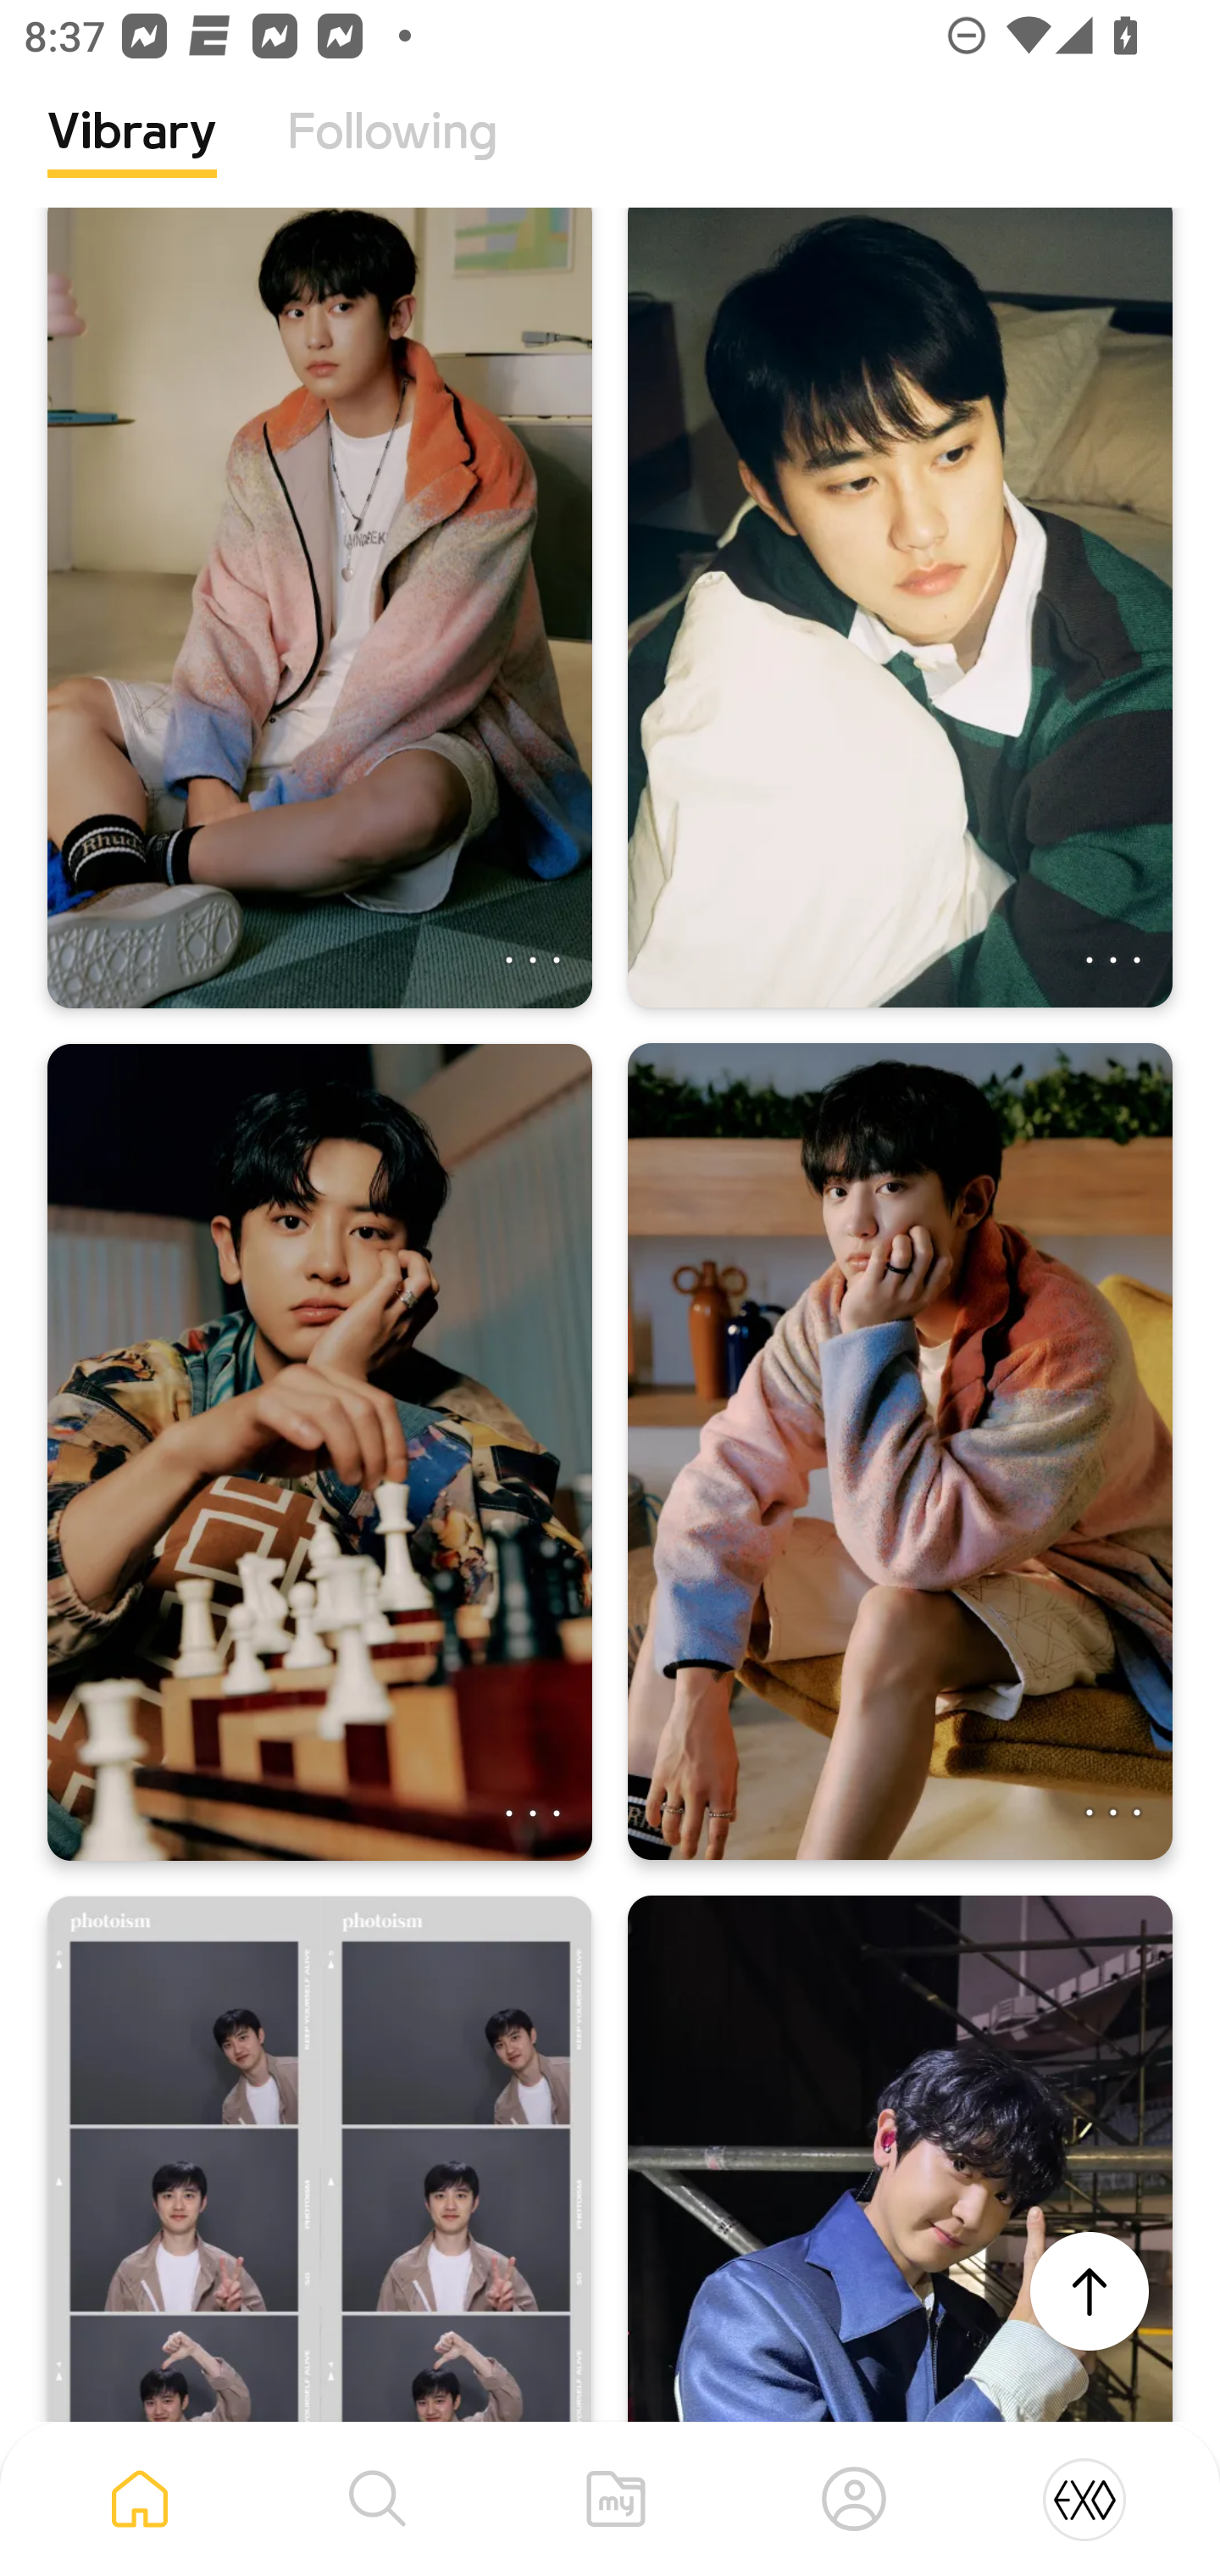 Image resolution: width=1220 pixels, height=2576 pixels. What do you see at coordinates (392, 157) in the screenshot?
I see `Following` at bounding box center [392, 157].